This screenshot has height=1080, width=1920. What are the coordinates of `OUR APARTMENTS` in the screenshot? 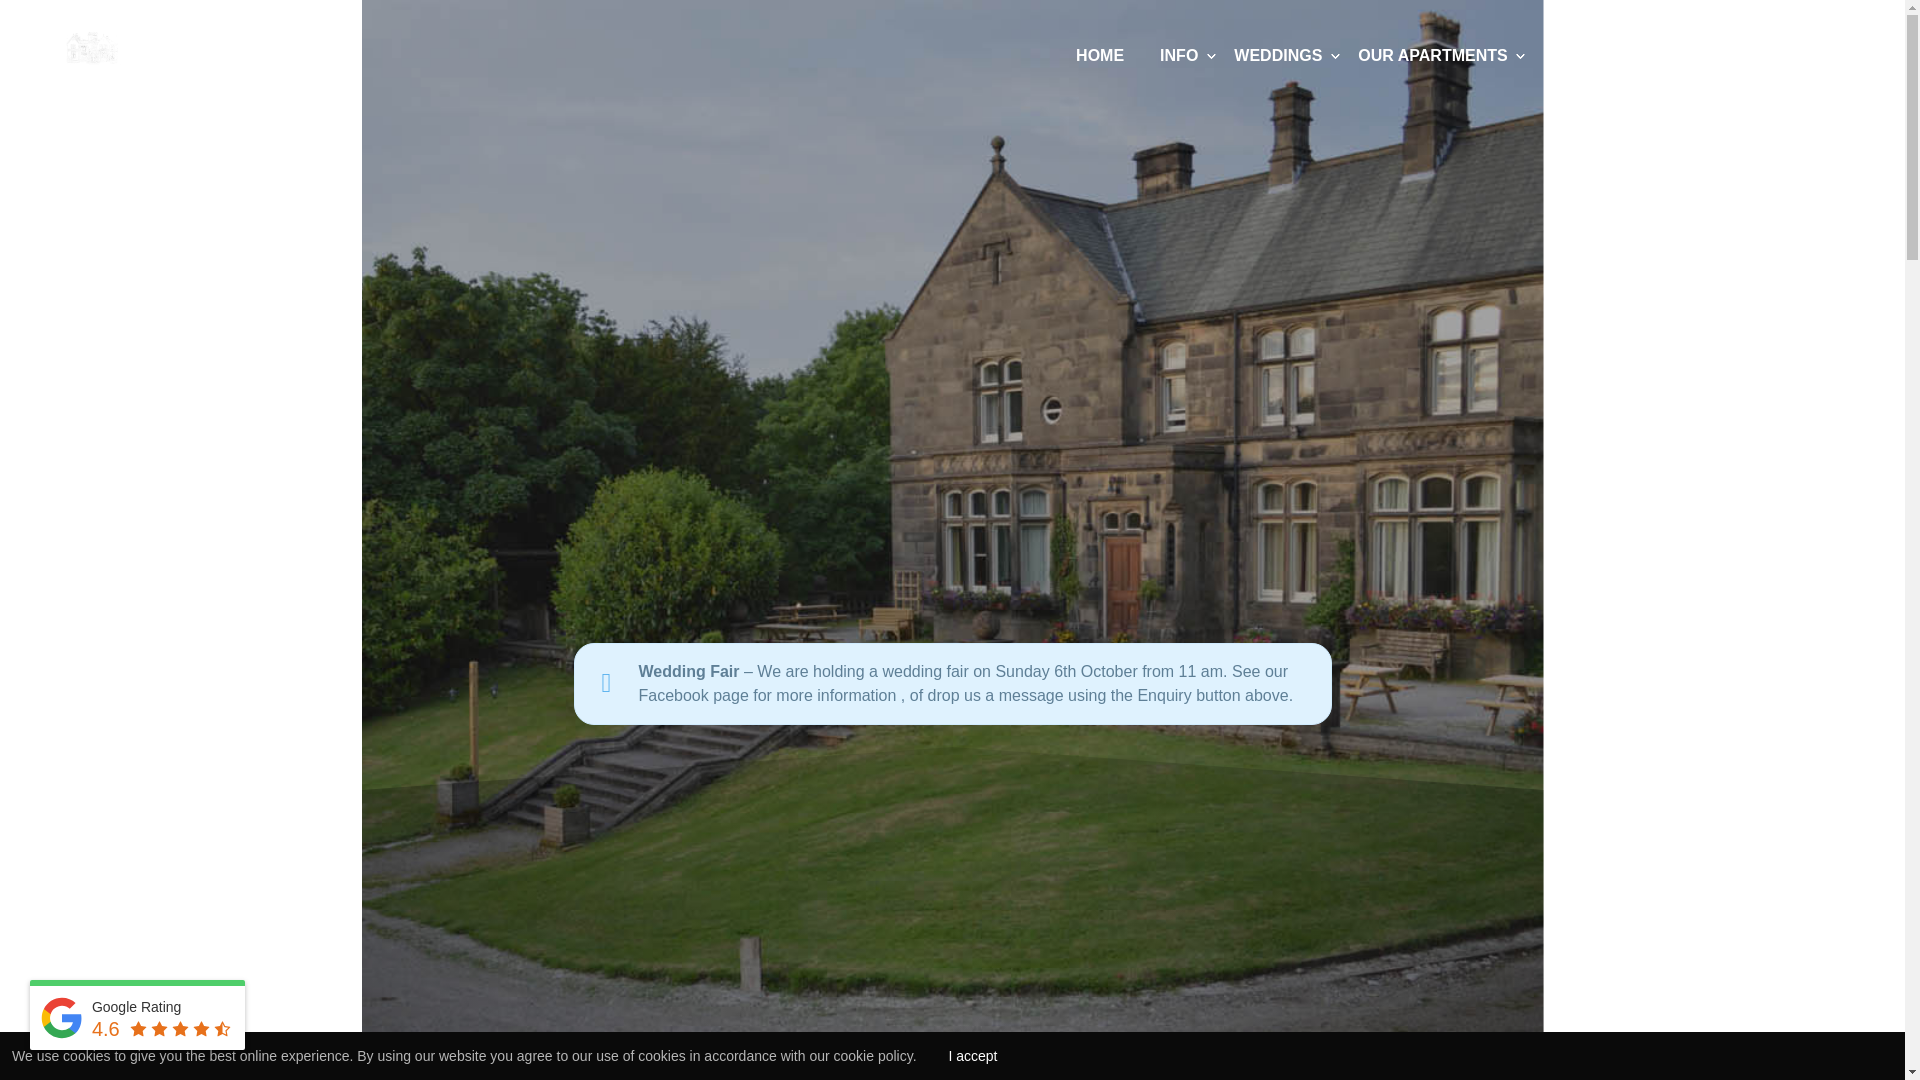 It's located at (1432, 56).